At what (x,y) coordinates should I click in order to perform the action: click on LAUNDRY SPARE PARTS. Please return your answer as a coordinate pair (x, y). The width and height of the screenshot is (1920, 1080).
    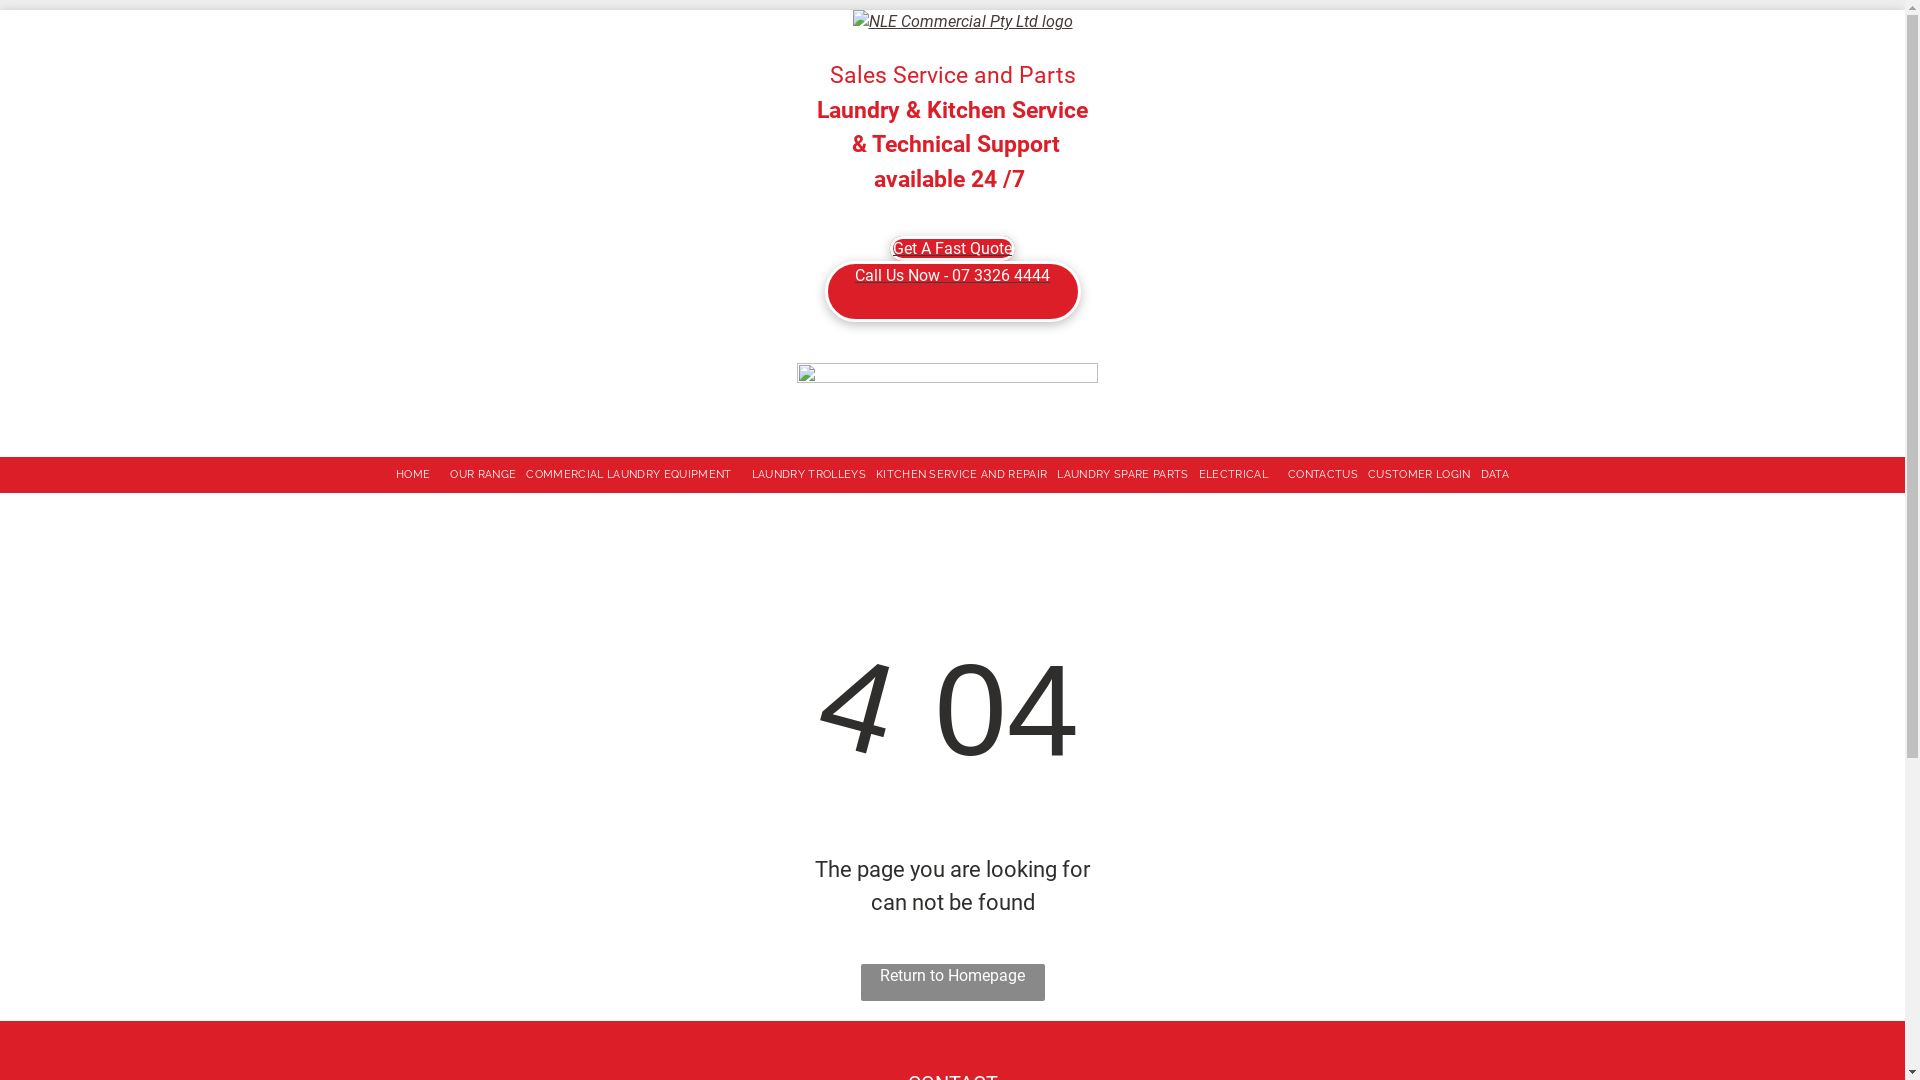
    Looking at the image, I should click on (1122, 476).